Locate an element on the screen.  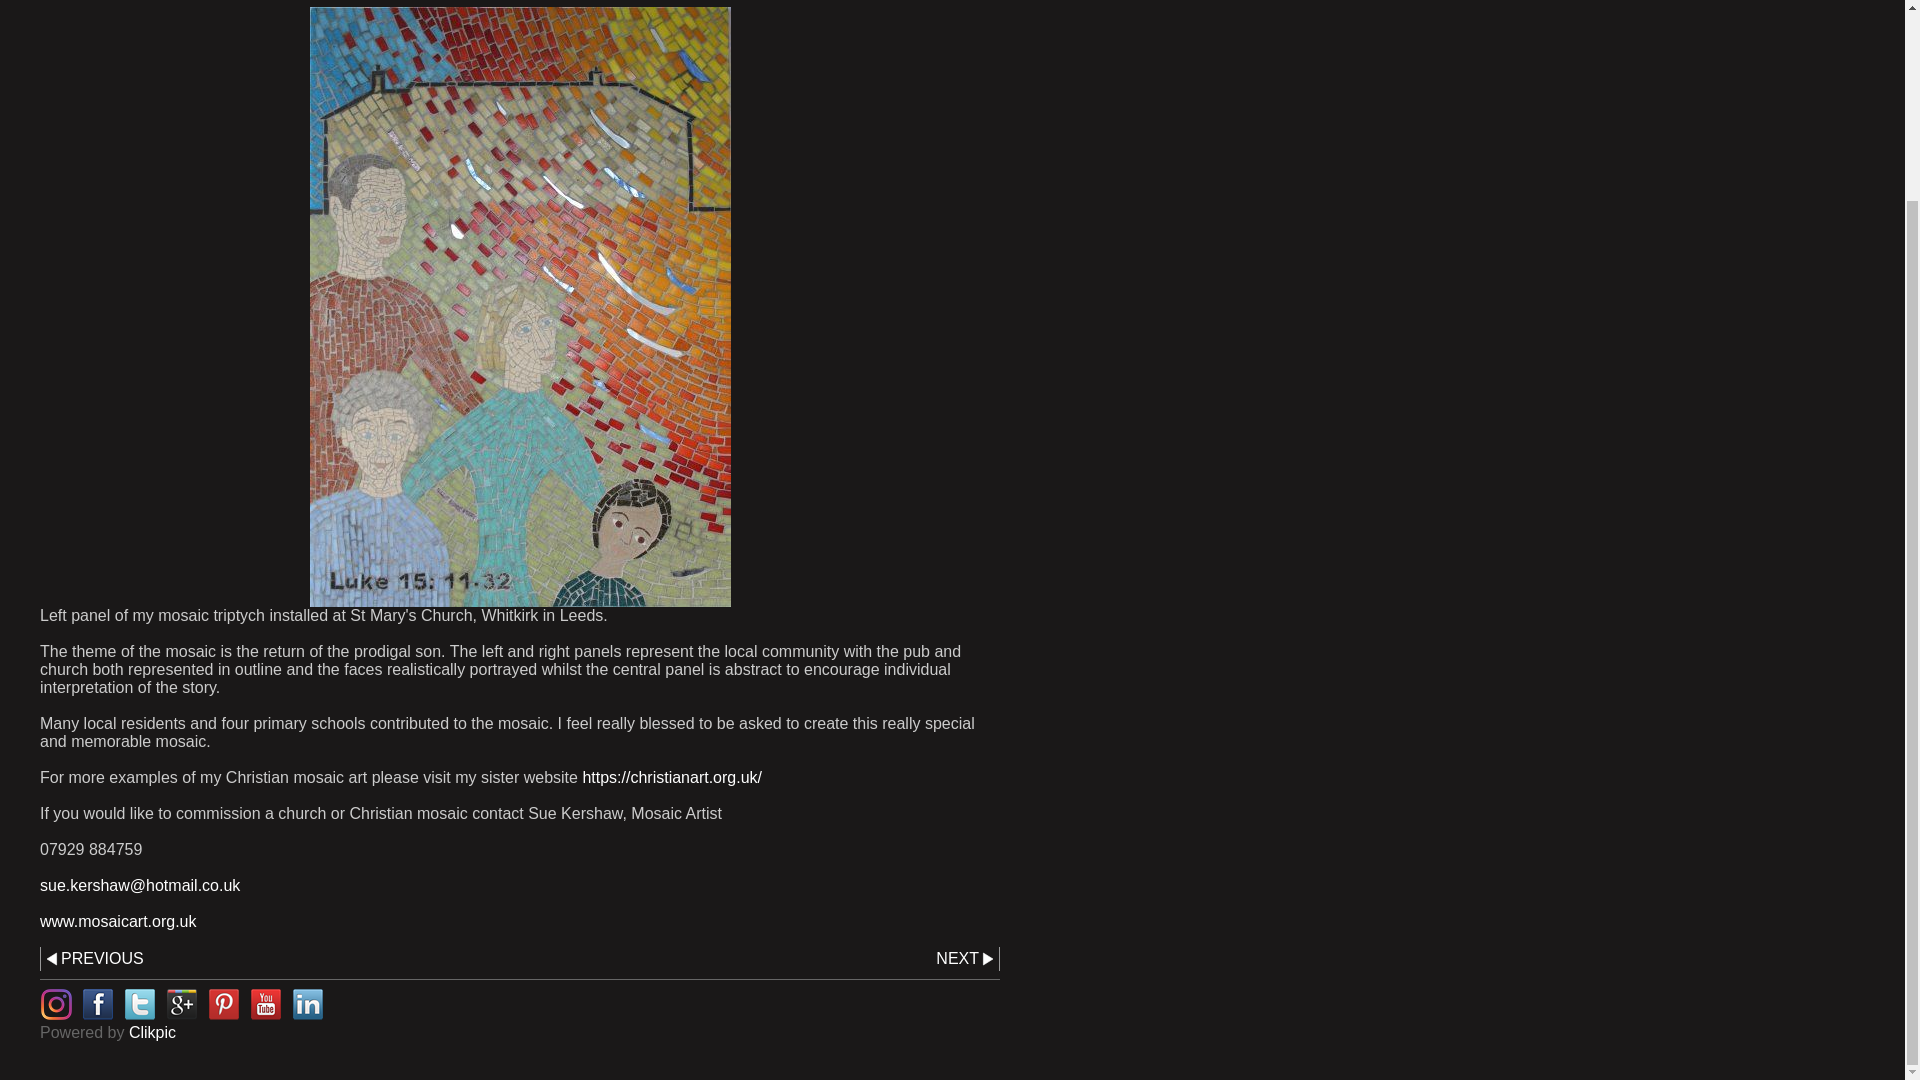
www.mosaicart.org.uk is located at coordinates (118, 920).